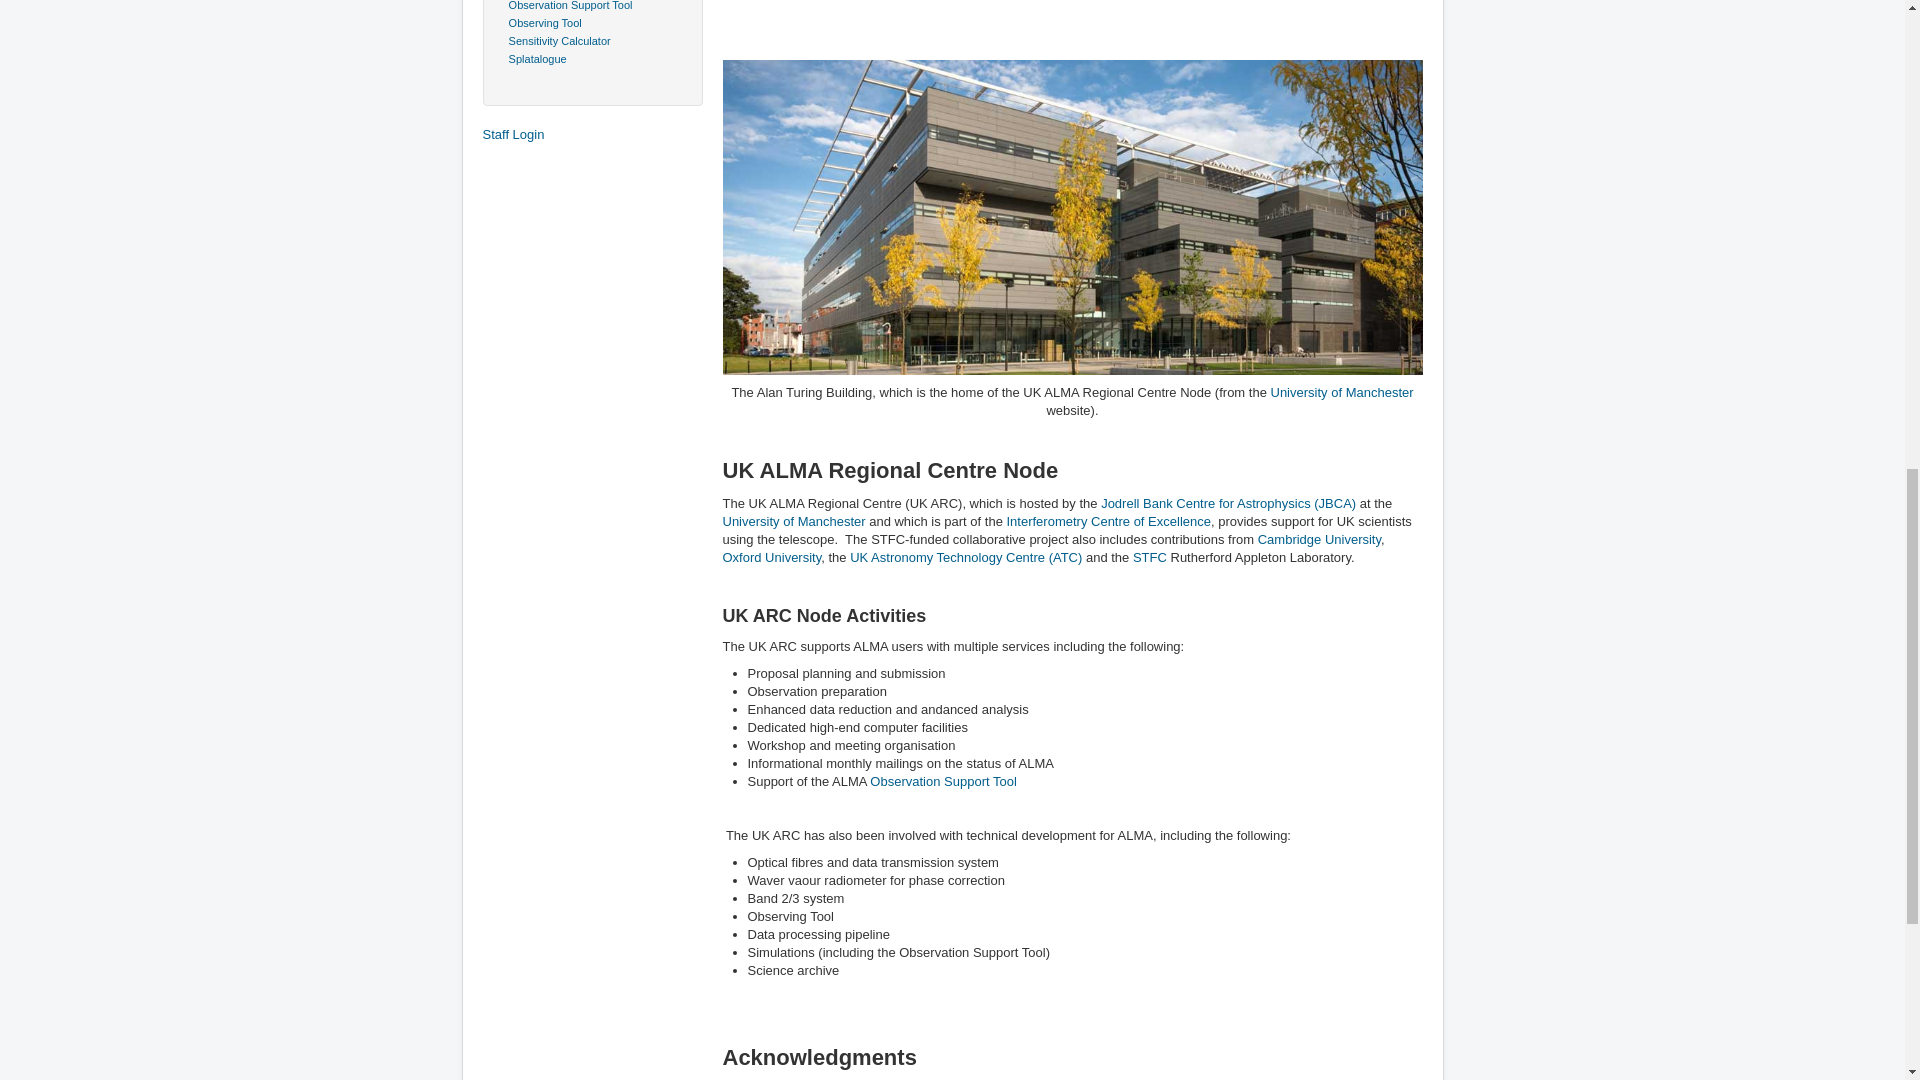 This screenshot has width=1920, height=1080. What do you see at coordinates (771, 556) in the screenshot?
I see `Oxford University` at bounding box center [771, 556].